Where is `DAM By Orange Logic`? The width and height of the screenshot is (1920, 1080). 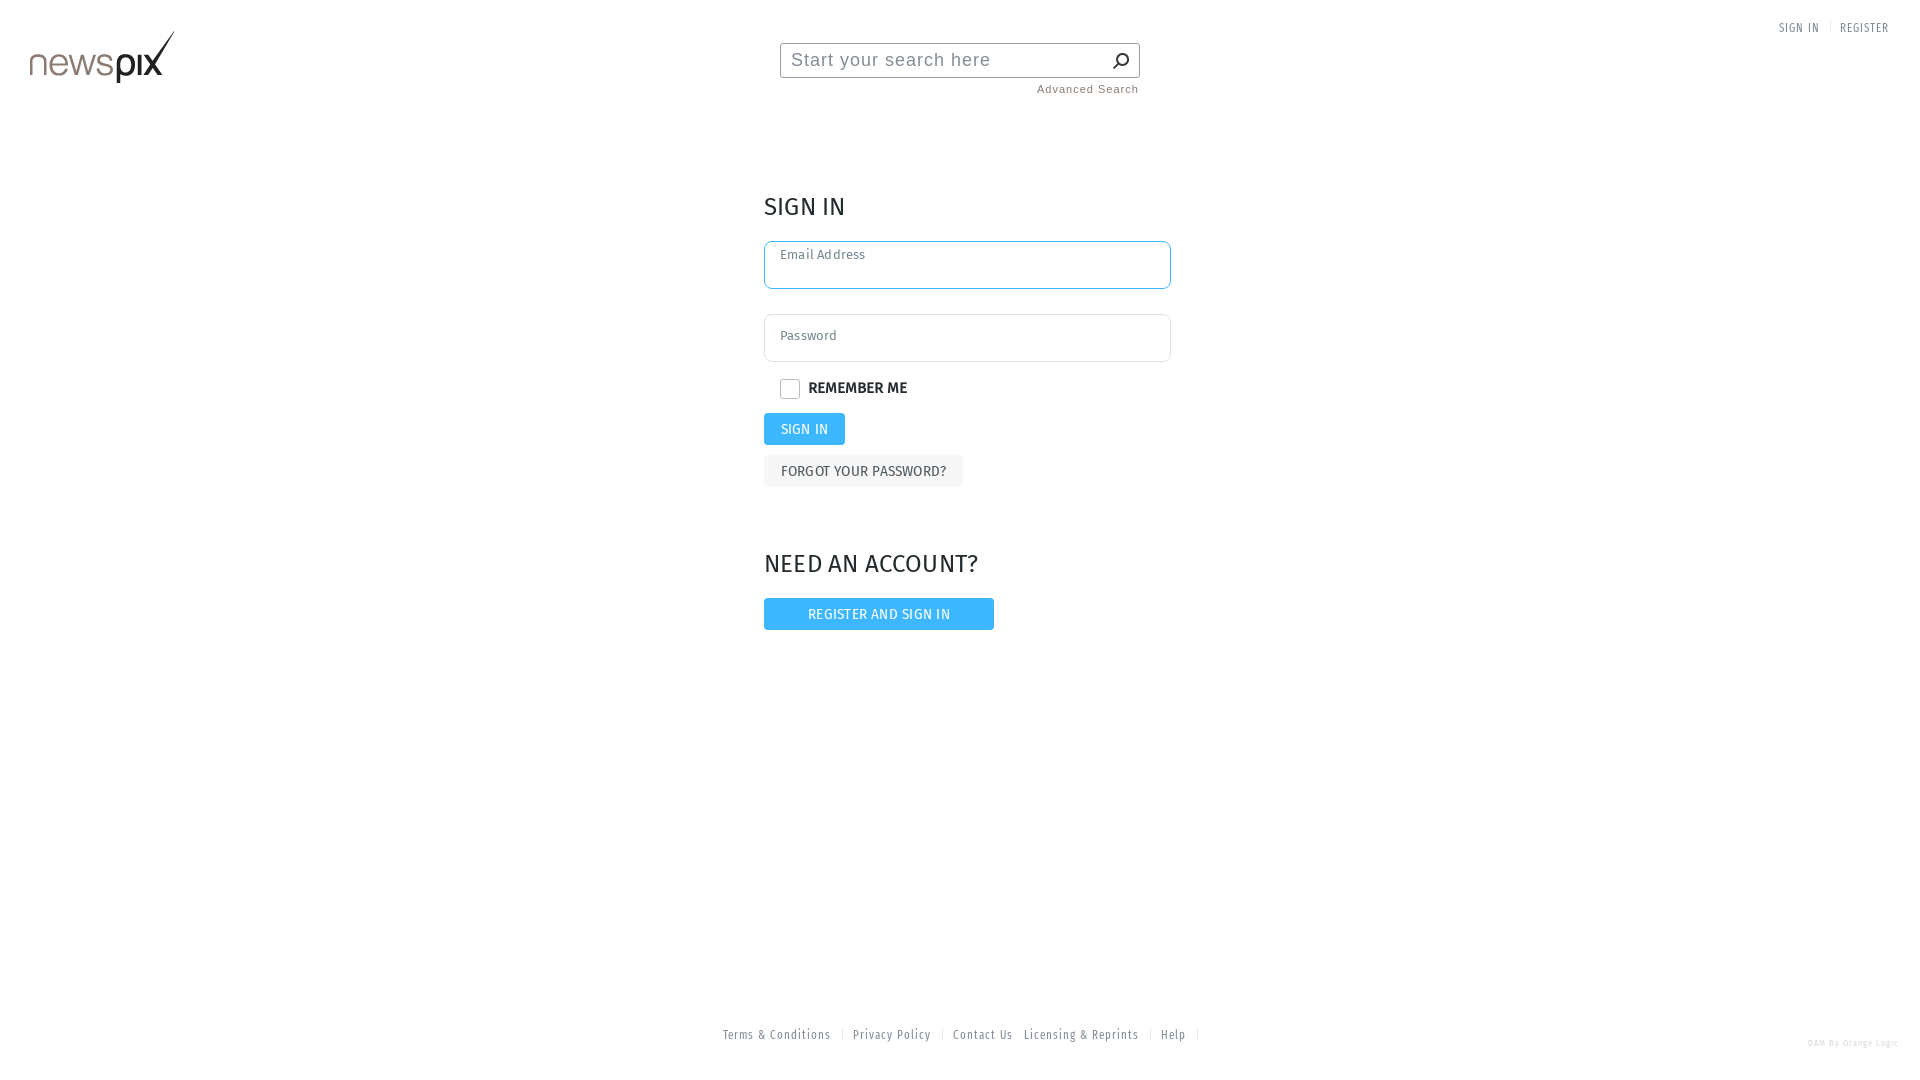
DAM By Orange Logic is located at coordinates (1854, 1044).